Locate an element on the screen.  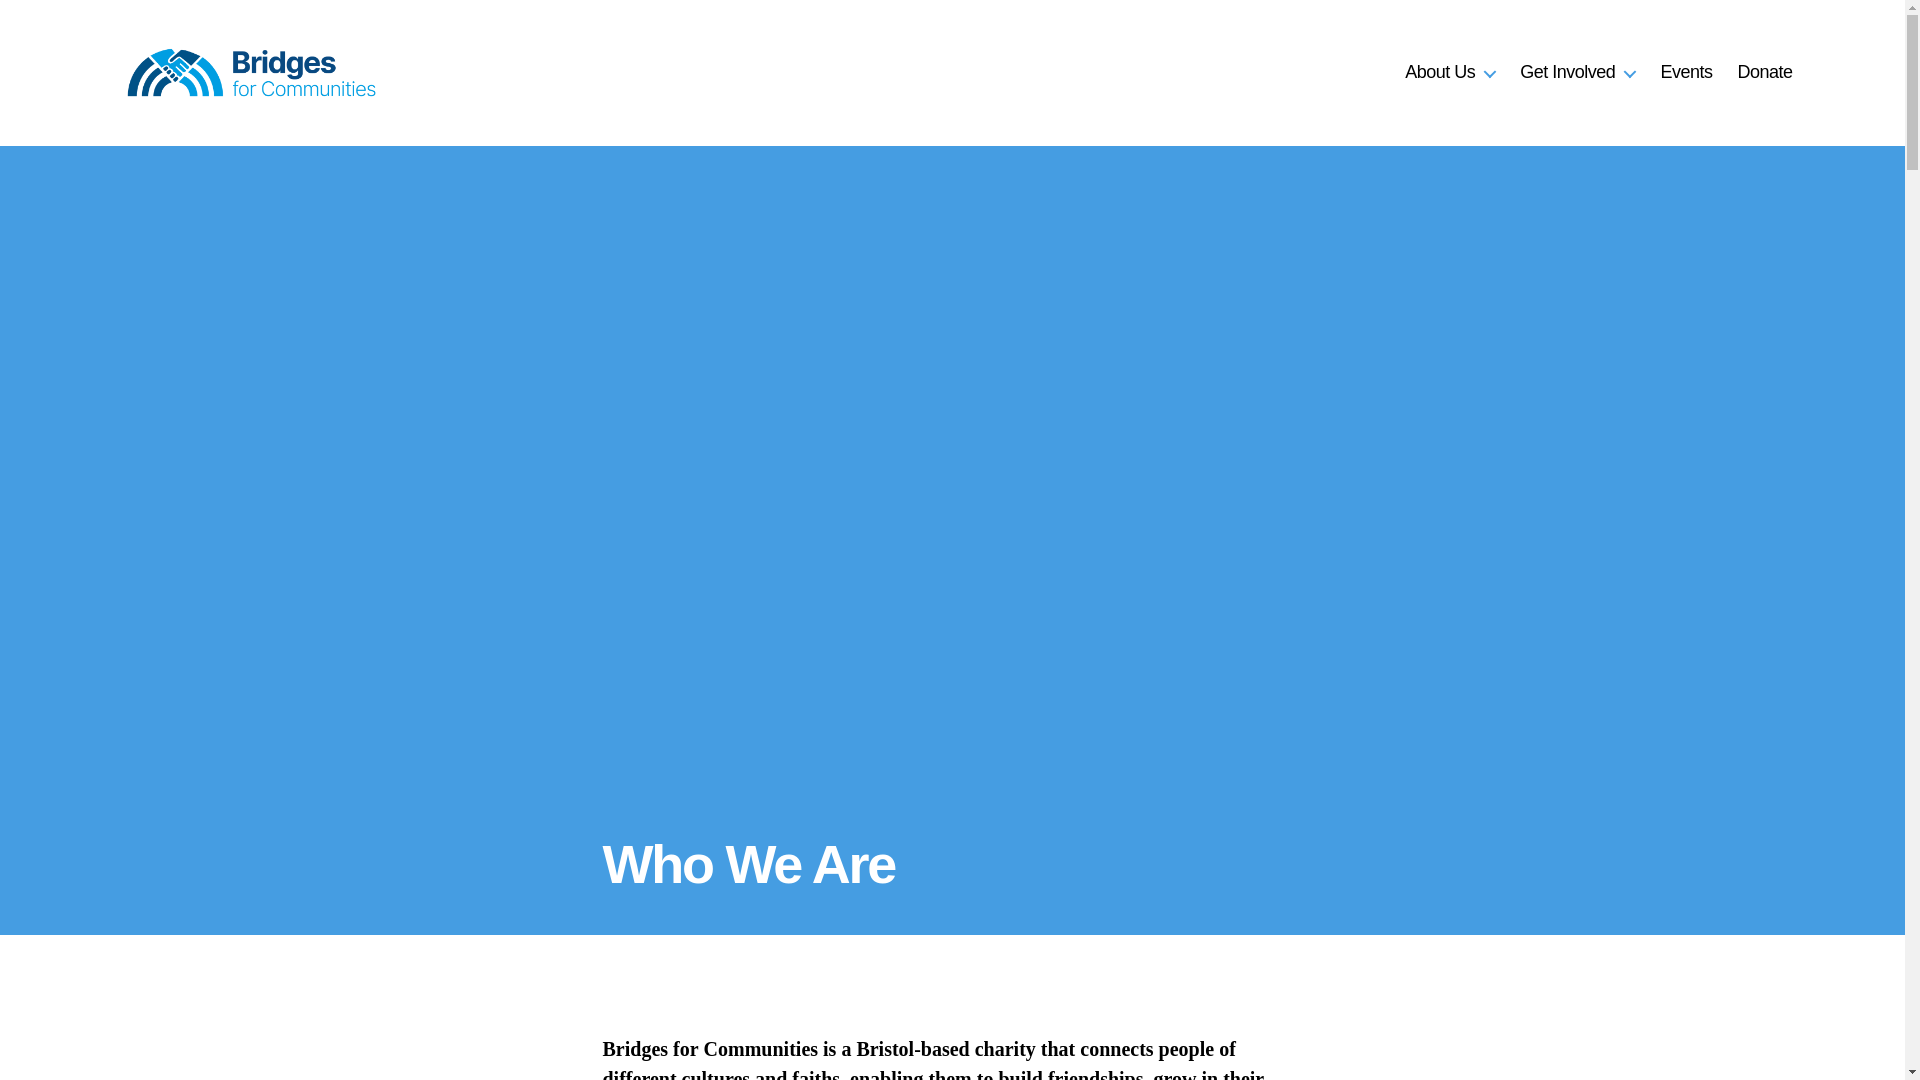
Donate is located at coordinates (1764, 72).